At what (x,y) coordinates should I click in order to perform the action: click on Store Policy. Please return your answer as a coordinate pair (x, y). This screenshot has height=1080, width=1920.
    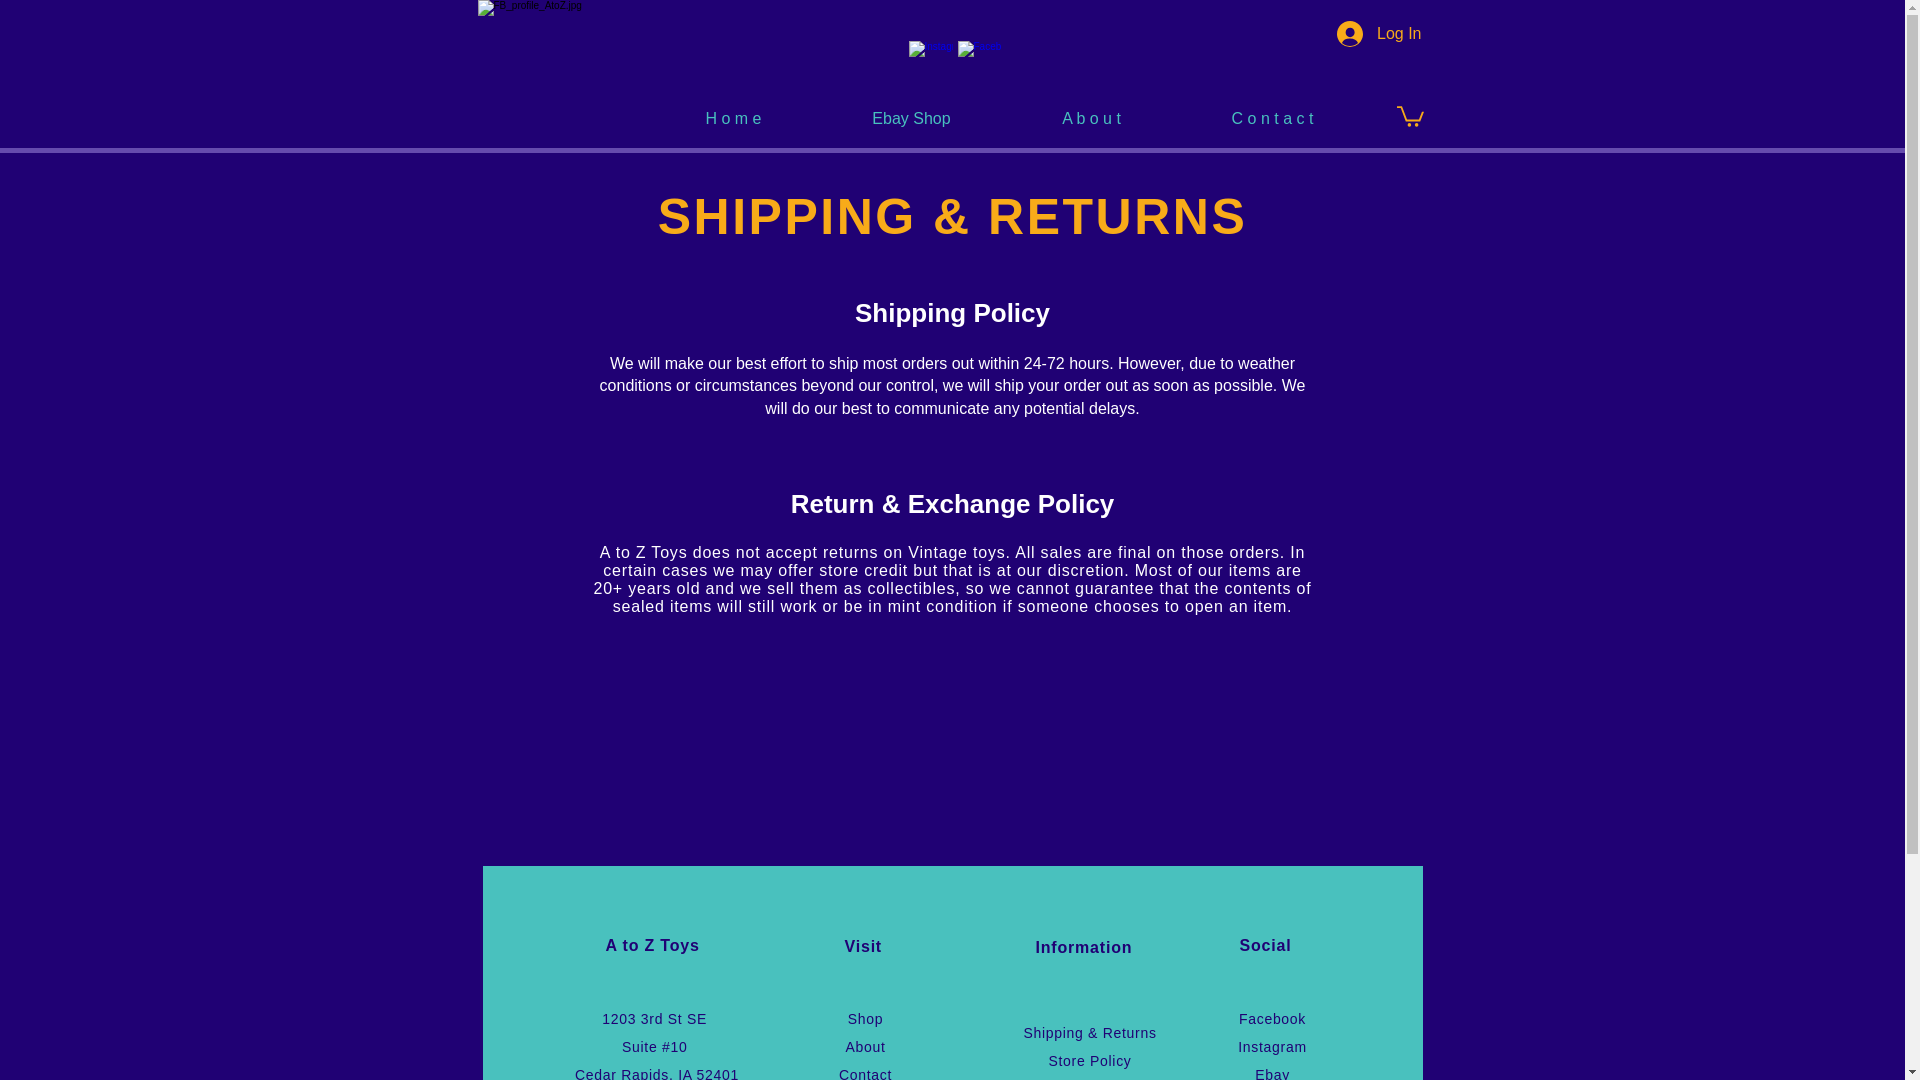
    Looking at the image, I should click on (1089, 1061).